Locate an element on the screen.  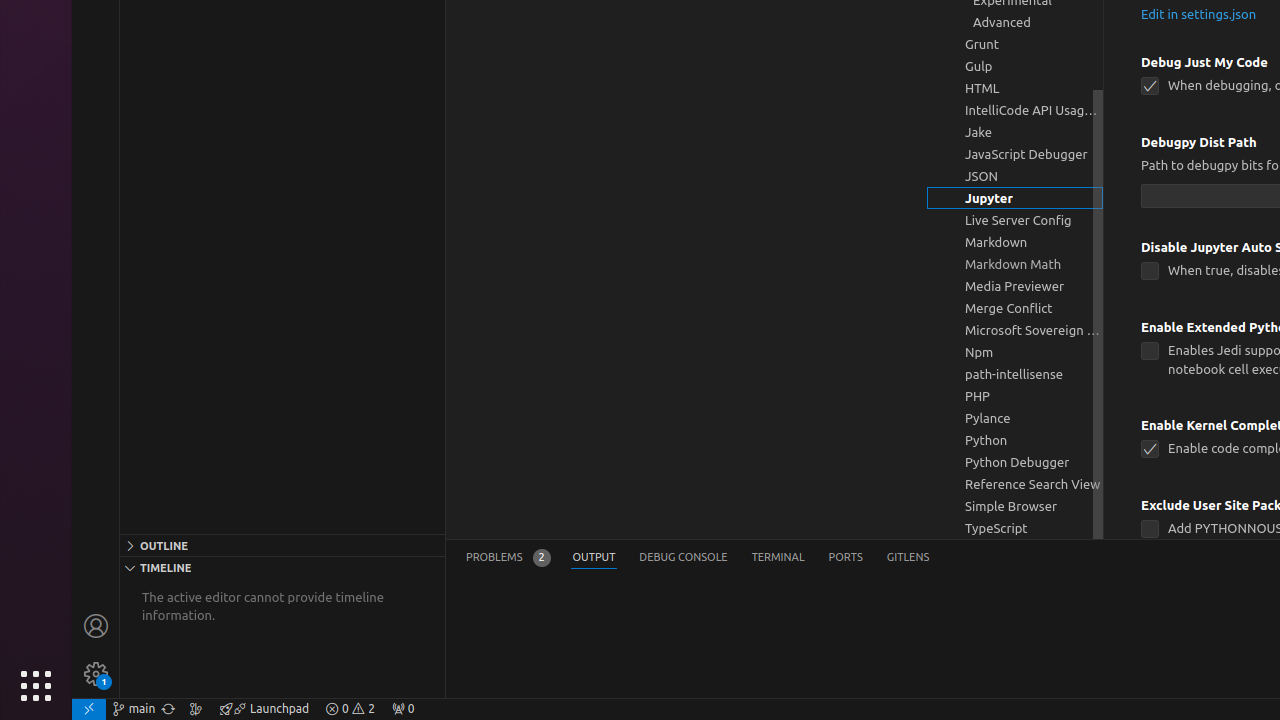
Grunt, group is located at coordinates (1015, 44).